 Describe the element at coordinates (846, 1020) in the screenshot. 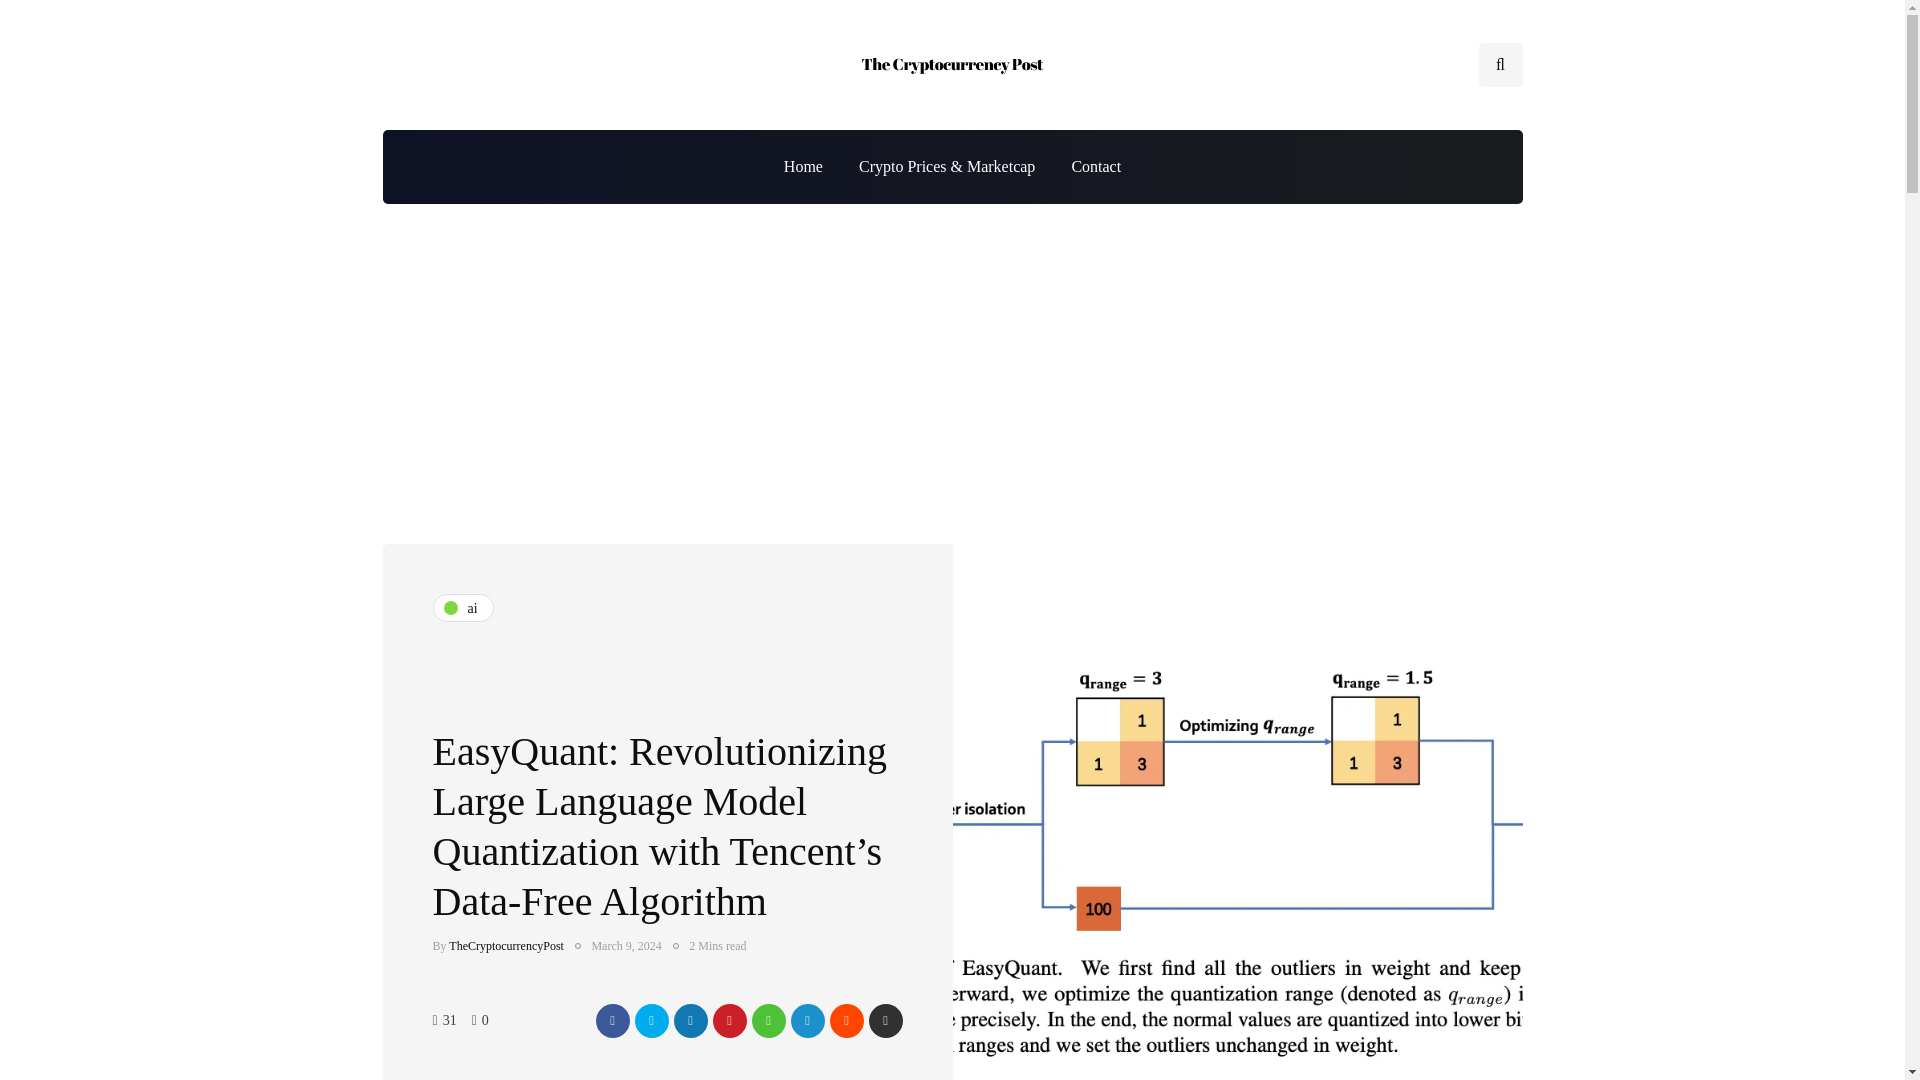

I see `Share on Reddit` at that location.